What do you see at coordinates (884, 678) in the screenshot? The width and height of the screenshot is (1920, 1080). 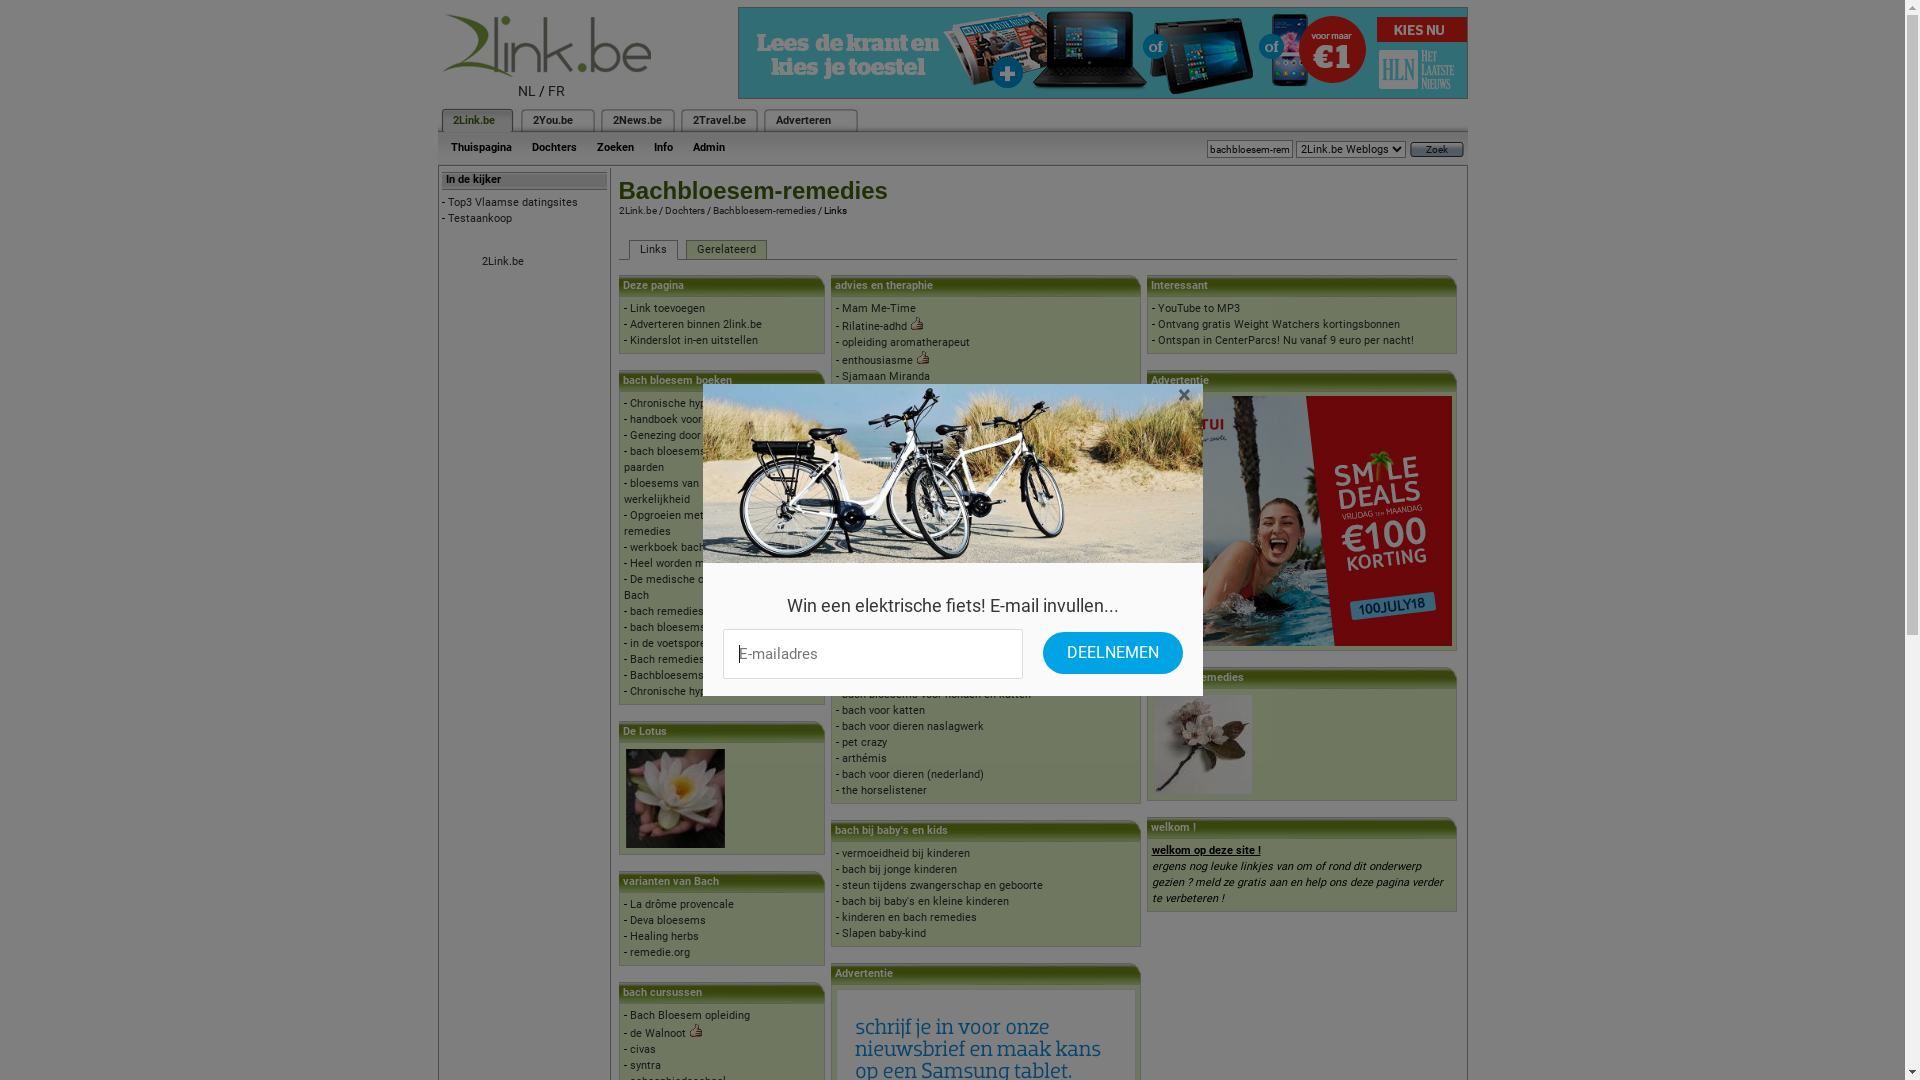 I see `bach voor katten` at bounding box center [884, 678].